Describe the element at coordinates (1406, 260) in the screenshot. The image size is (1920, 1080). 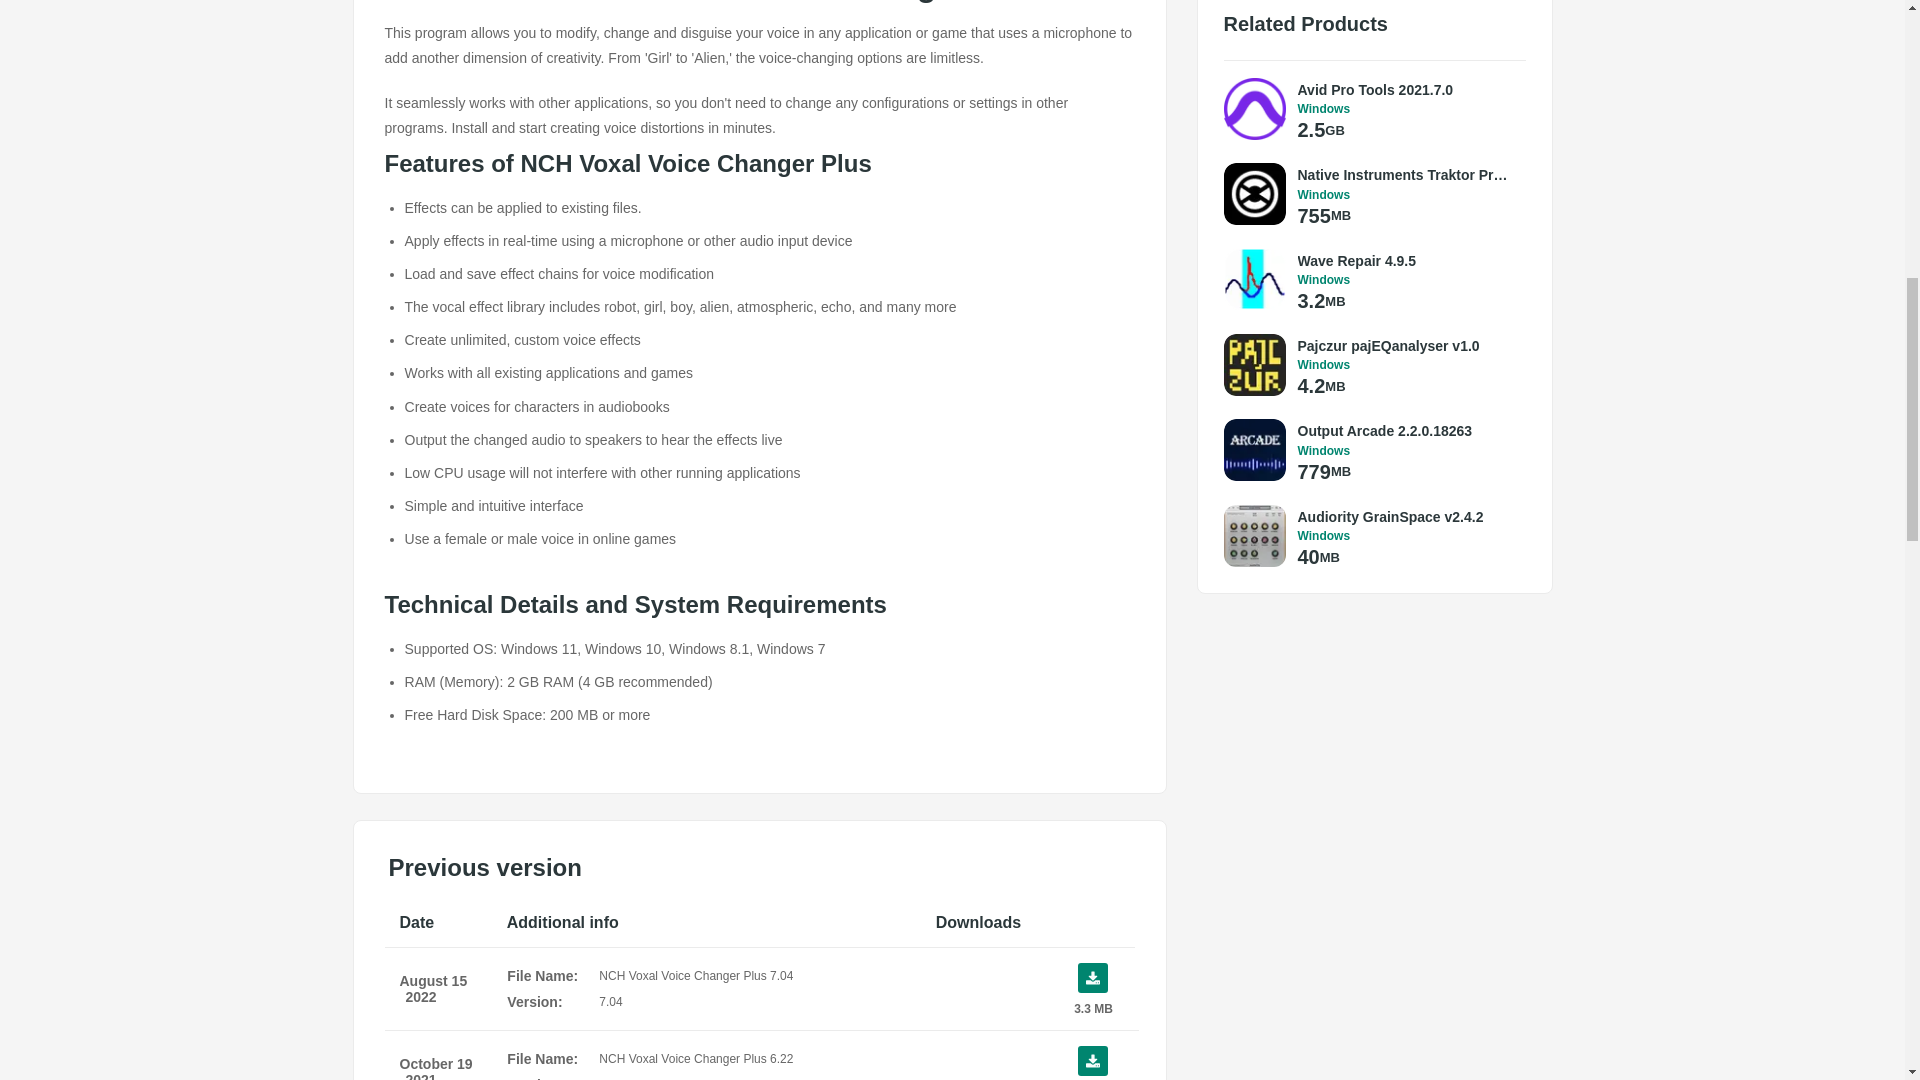
I see `Wave Repair 4.9.5` at that location.